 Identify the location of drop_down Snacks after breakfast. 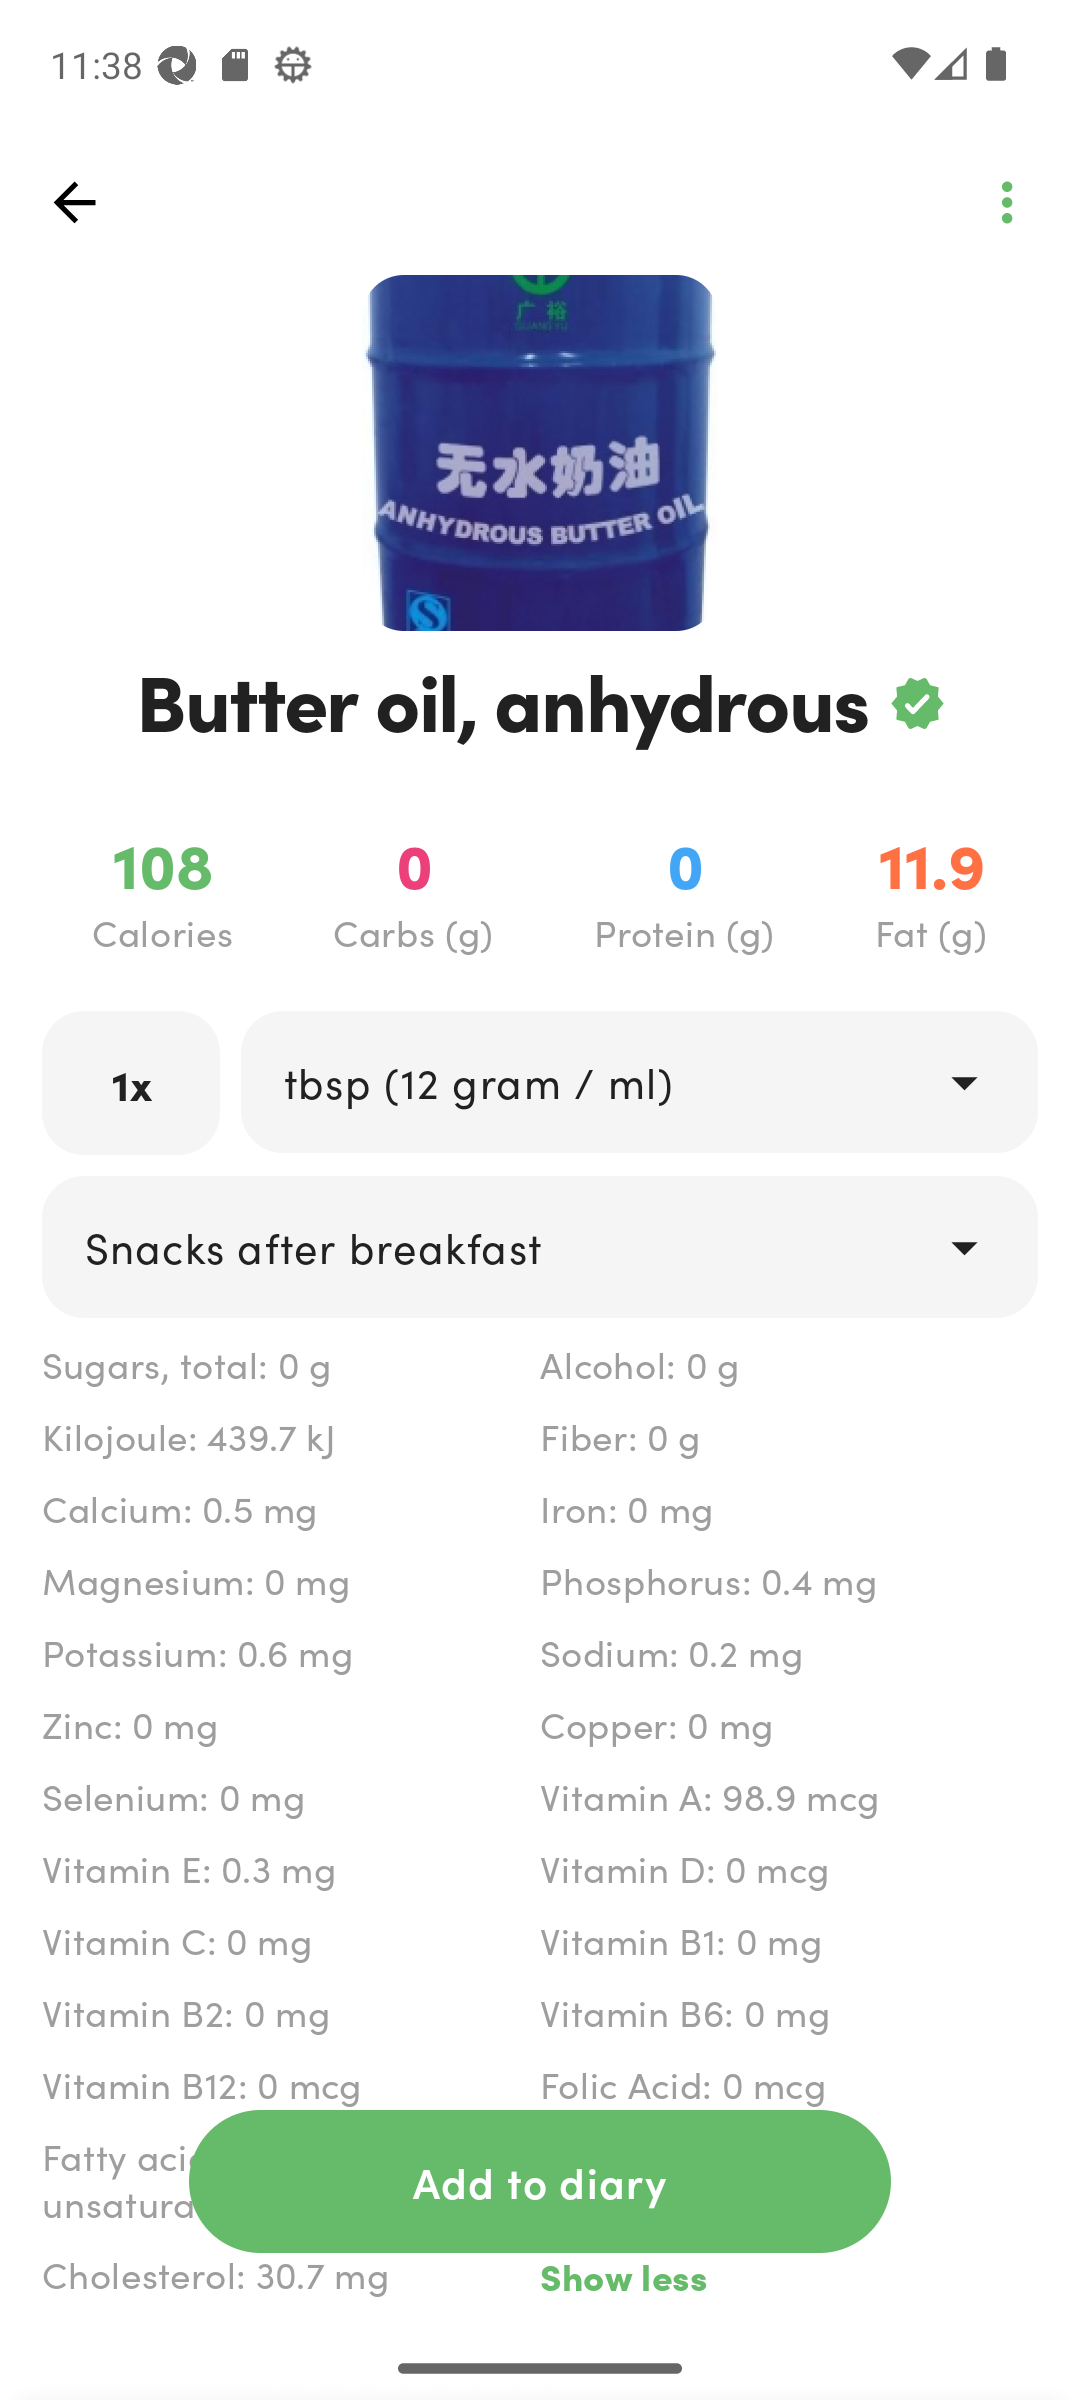
(540, 1246).